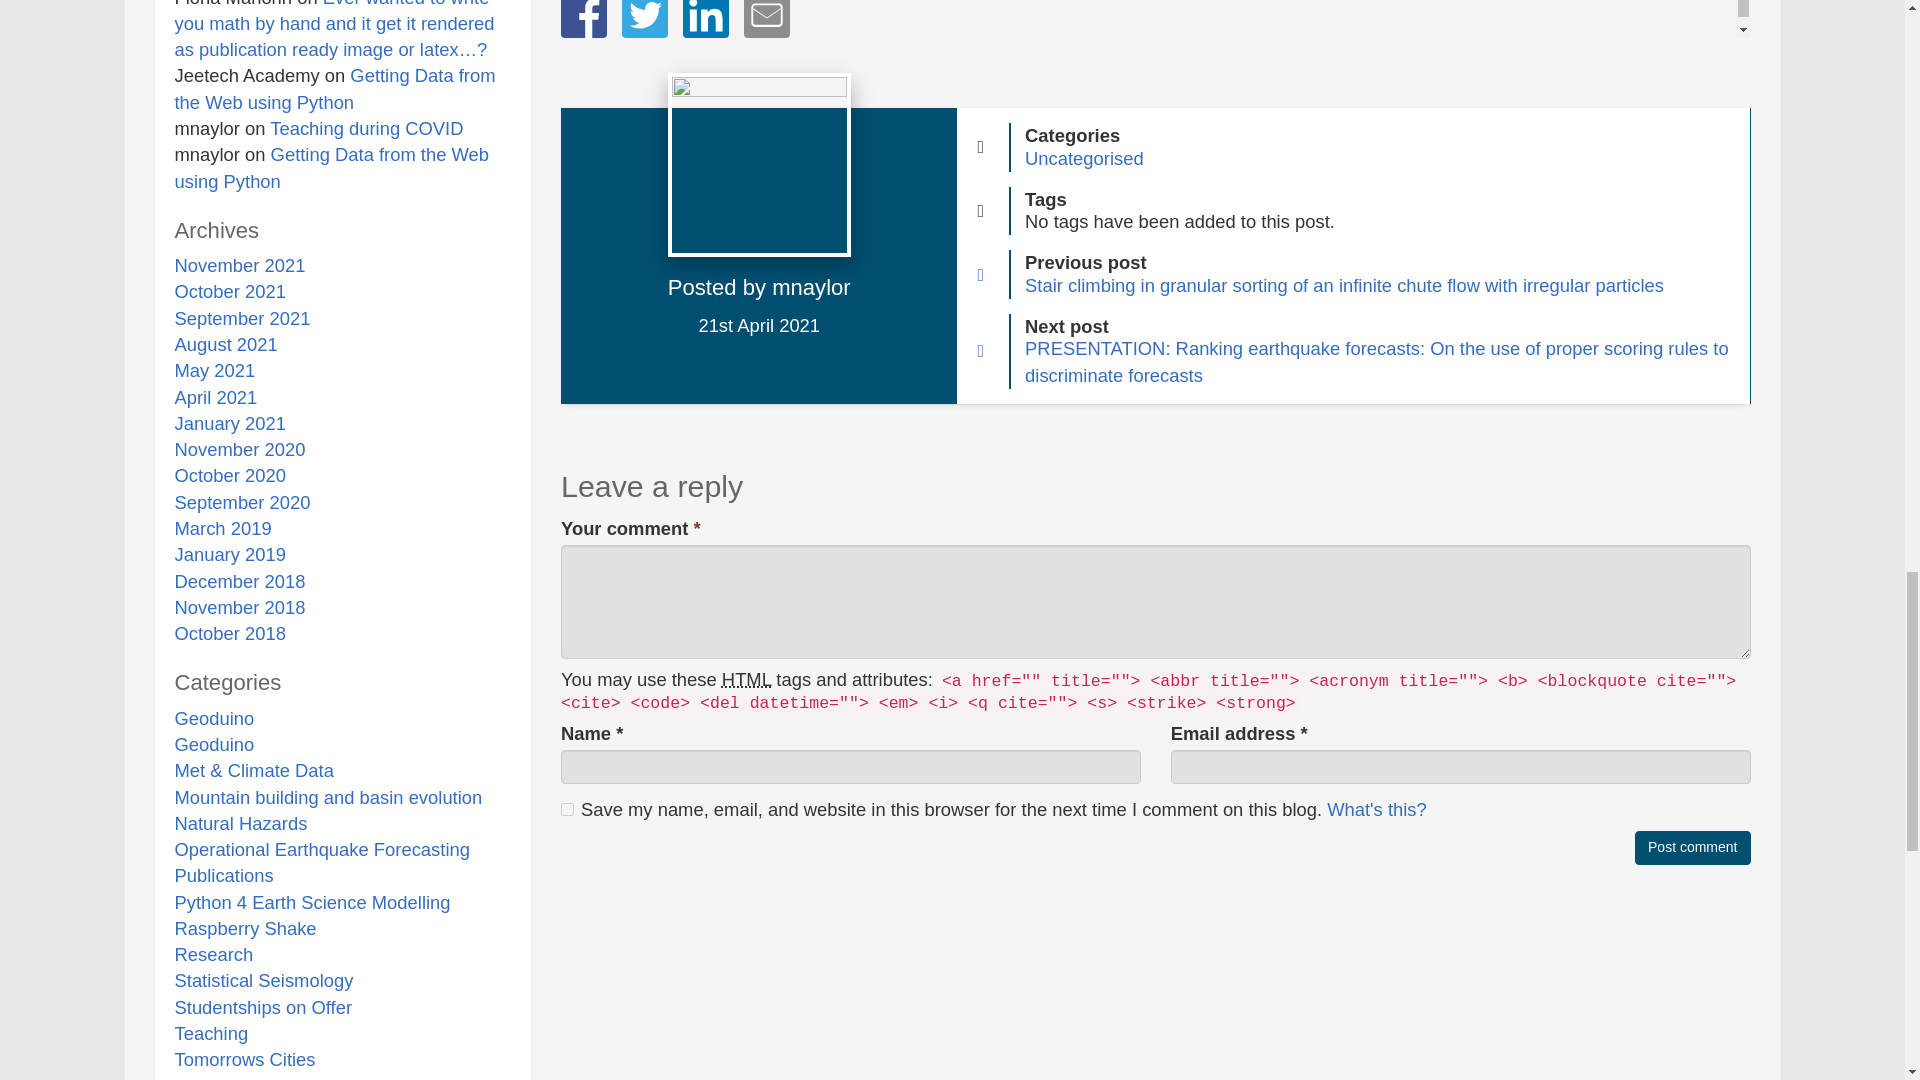 This screenshot has height=1080, width=1920. Describe the element at coordinates (216, 397) in the screenshot. I see `April 2021` at that location.